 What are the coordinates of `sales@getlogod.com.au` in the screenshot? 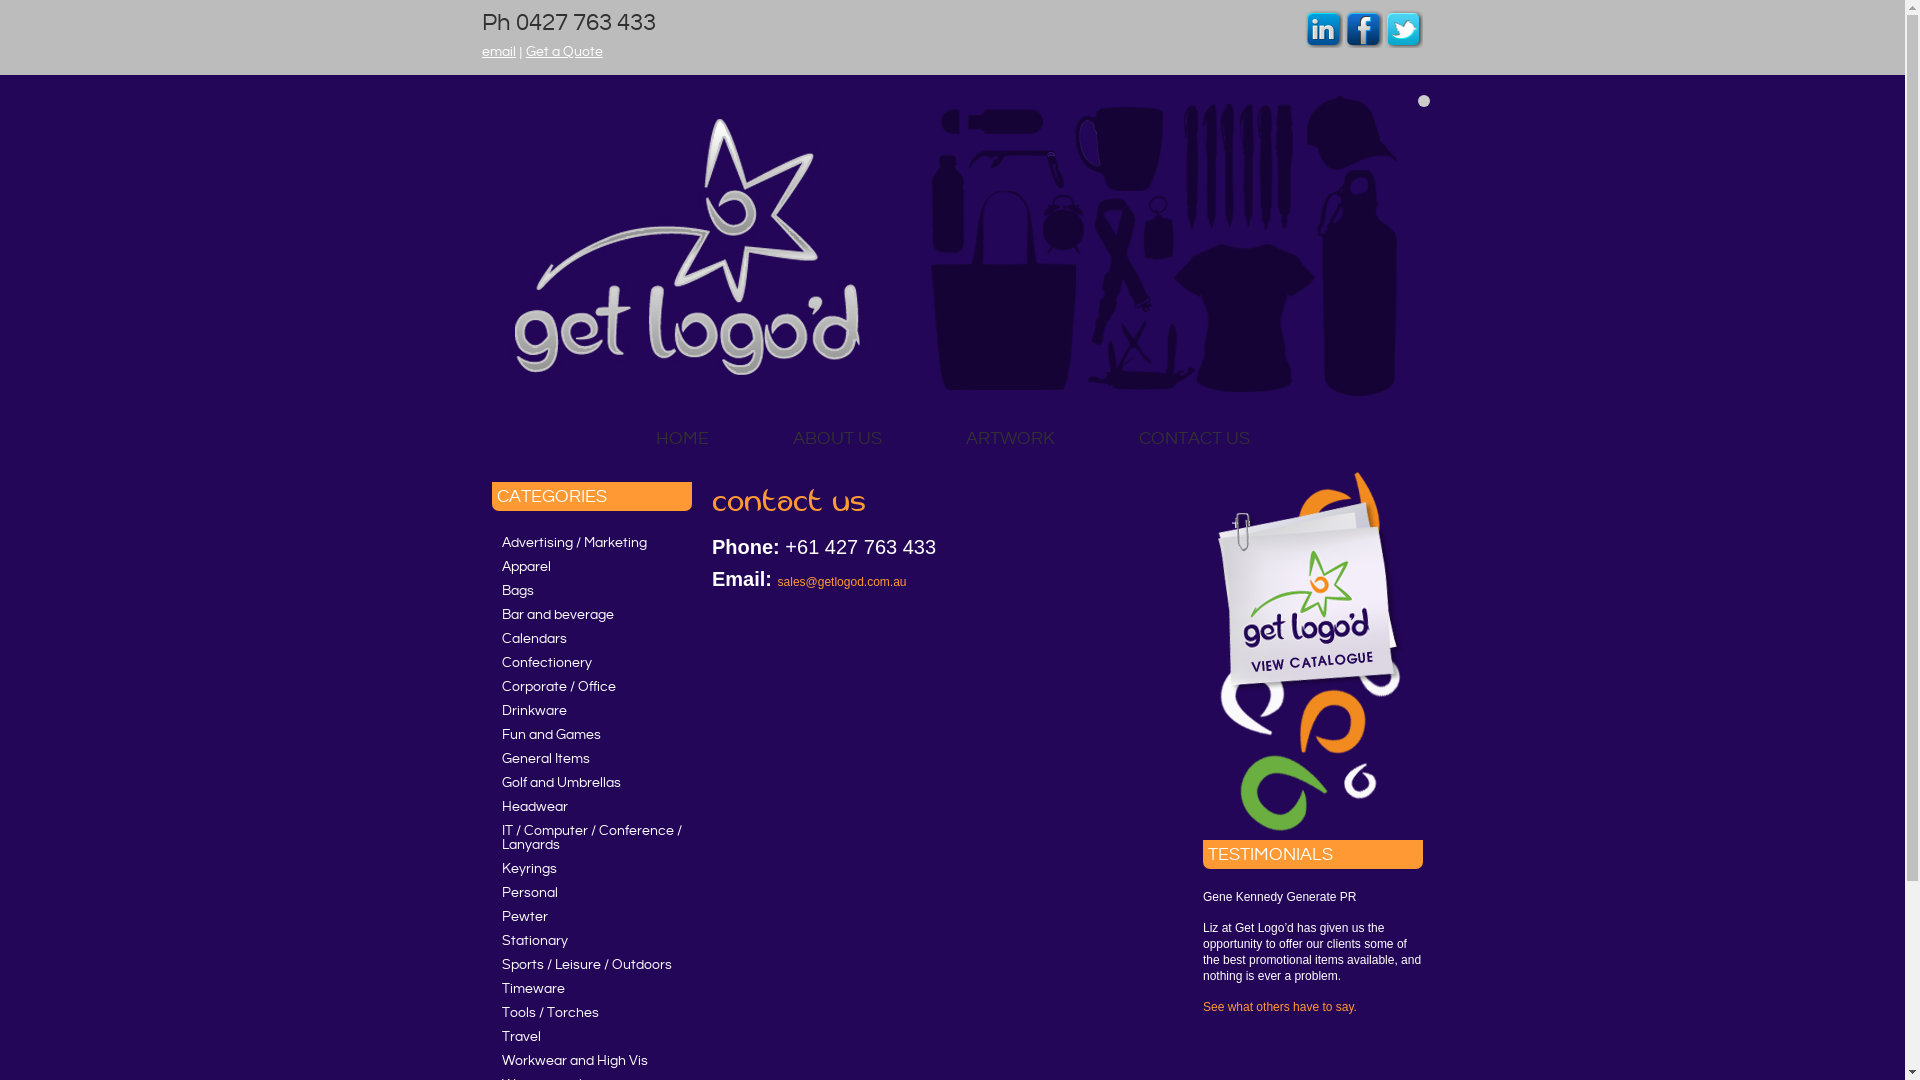 It's located at (842, 587).